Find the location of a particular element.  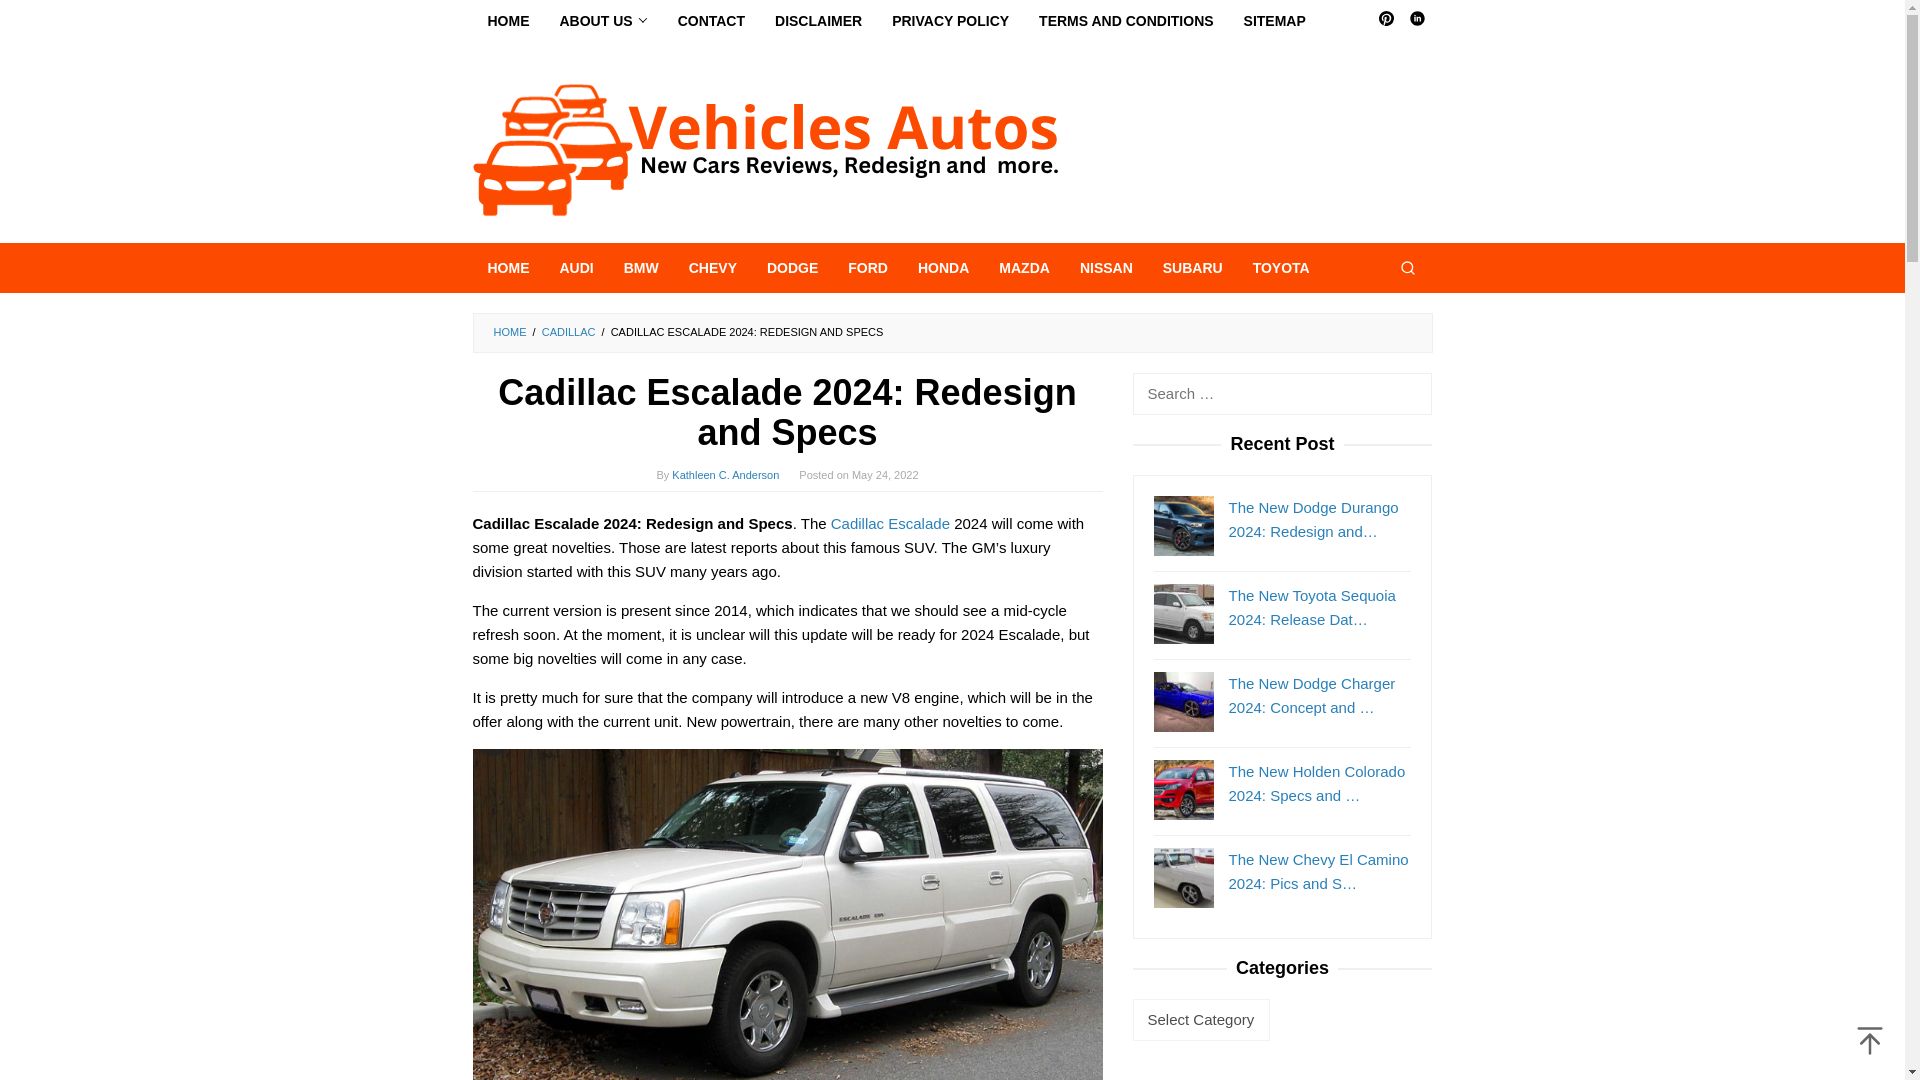

ABOUT US is located at coordinates (602, 21).